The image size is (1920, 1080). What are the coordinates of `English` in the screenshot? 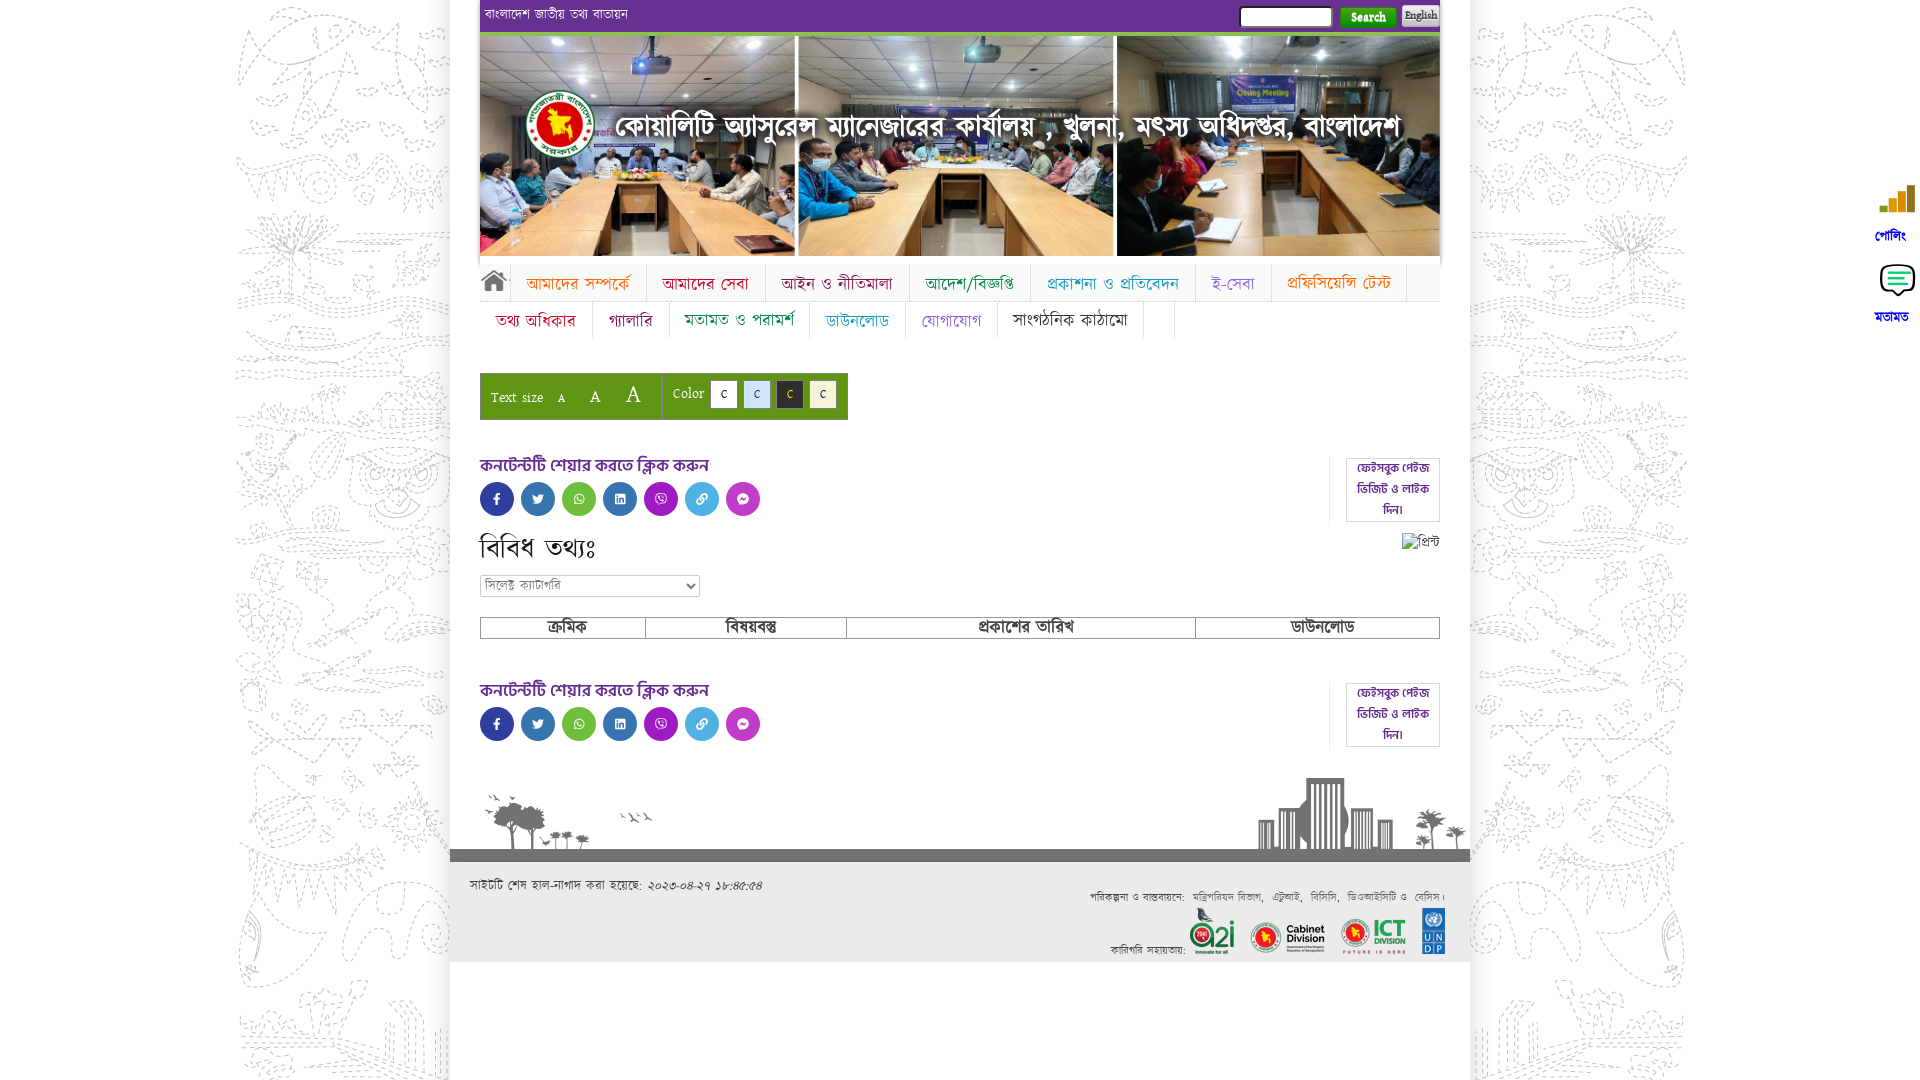 It's located at (1421, 16).